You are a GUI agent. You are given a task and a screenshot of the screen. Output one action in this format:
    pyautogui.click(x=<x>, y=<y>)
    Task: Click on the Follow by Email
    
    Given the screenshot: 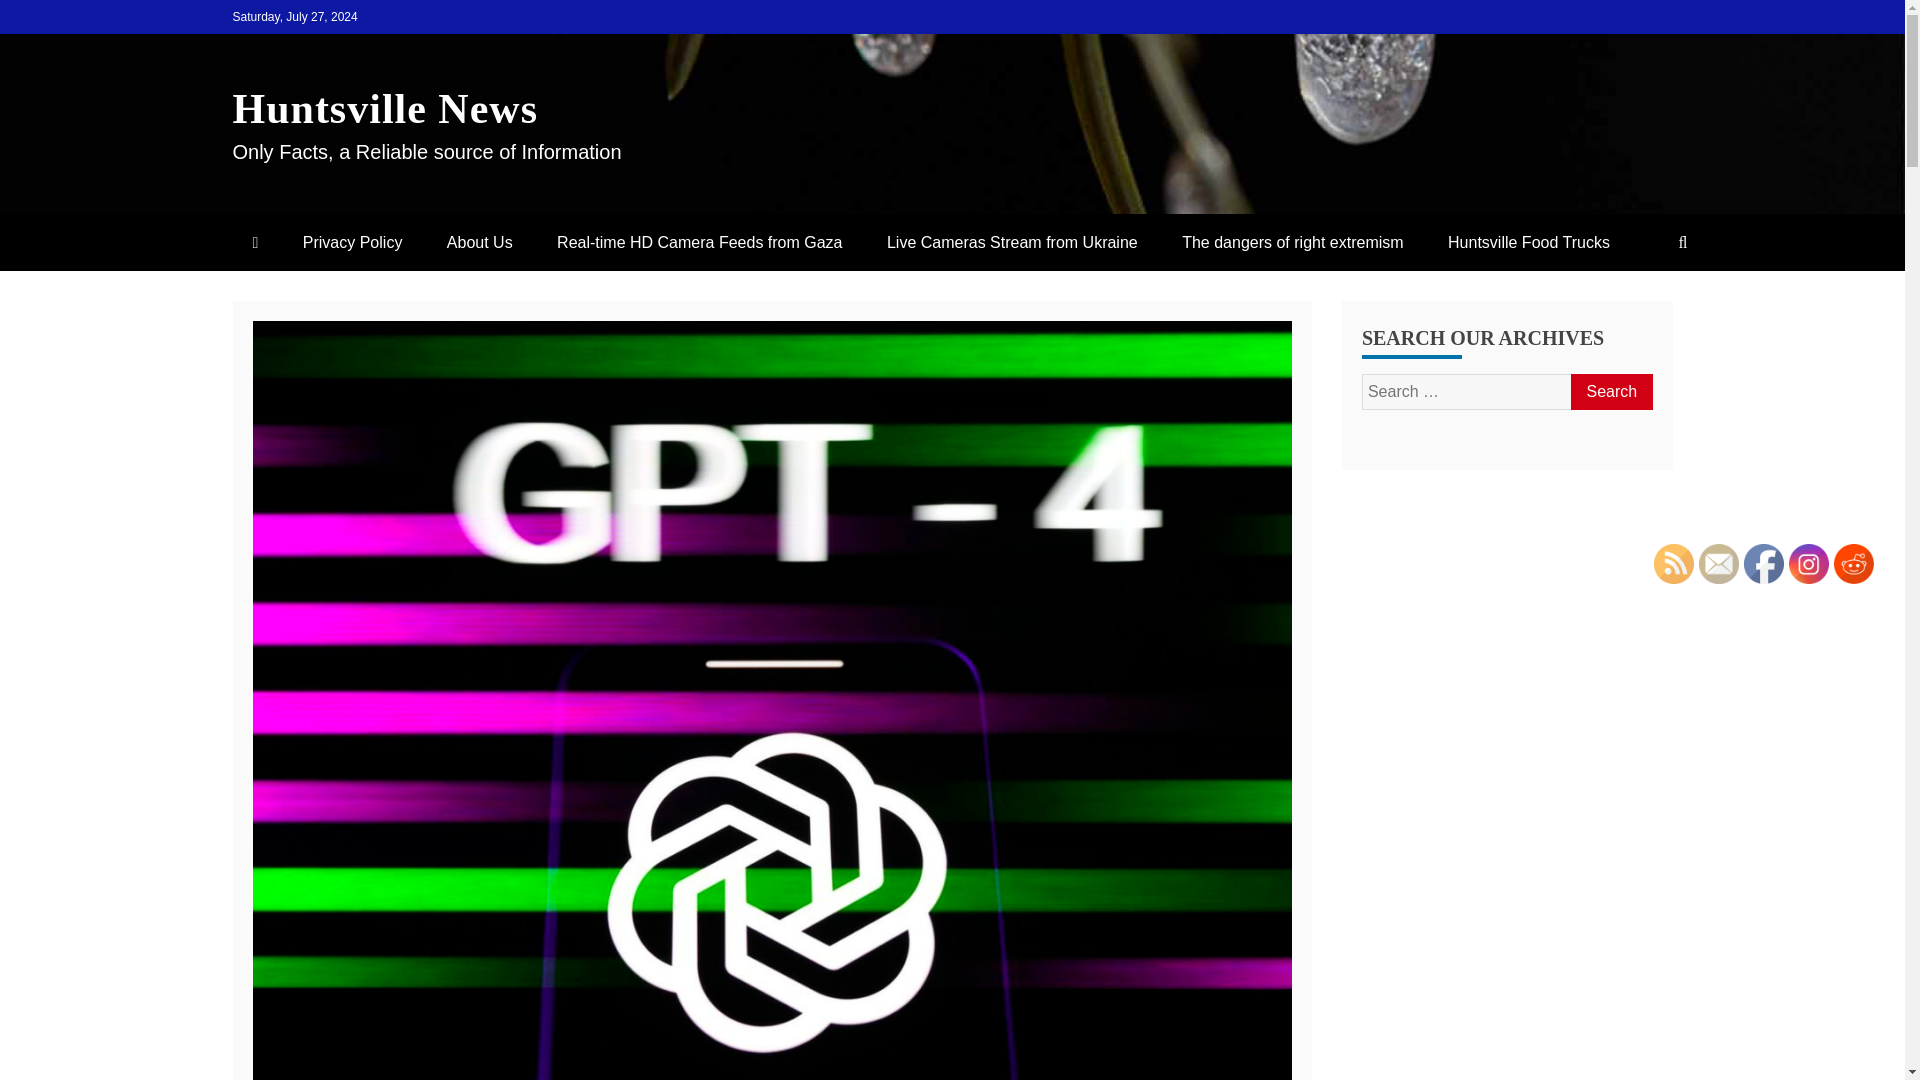 What is the action you would take?
    pyautogui.click(x=1719, y=564)
    